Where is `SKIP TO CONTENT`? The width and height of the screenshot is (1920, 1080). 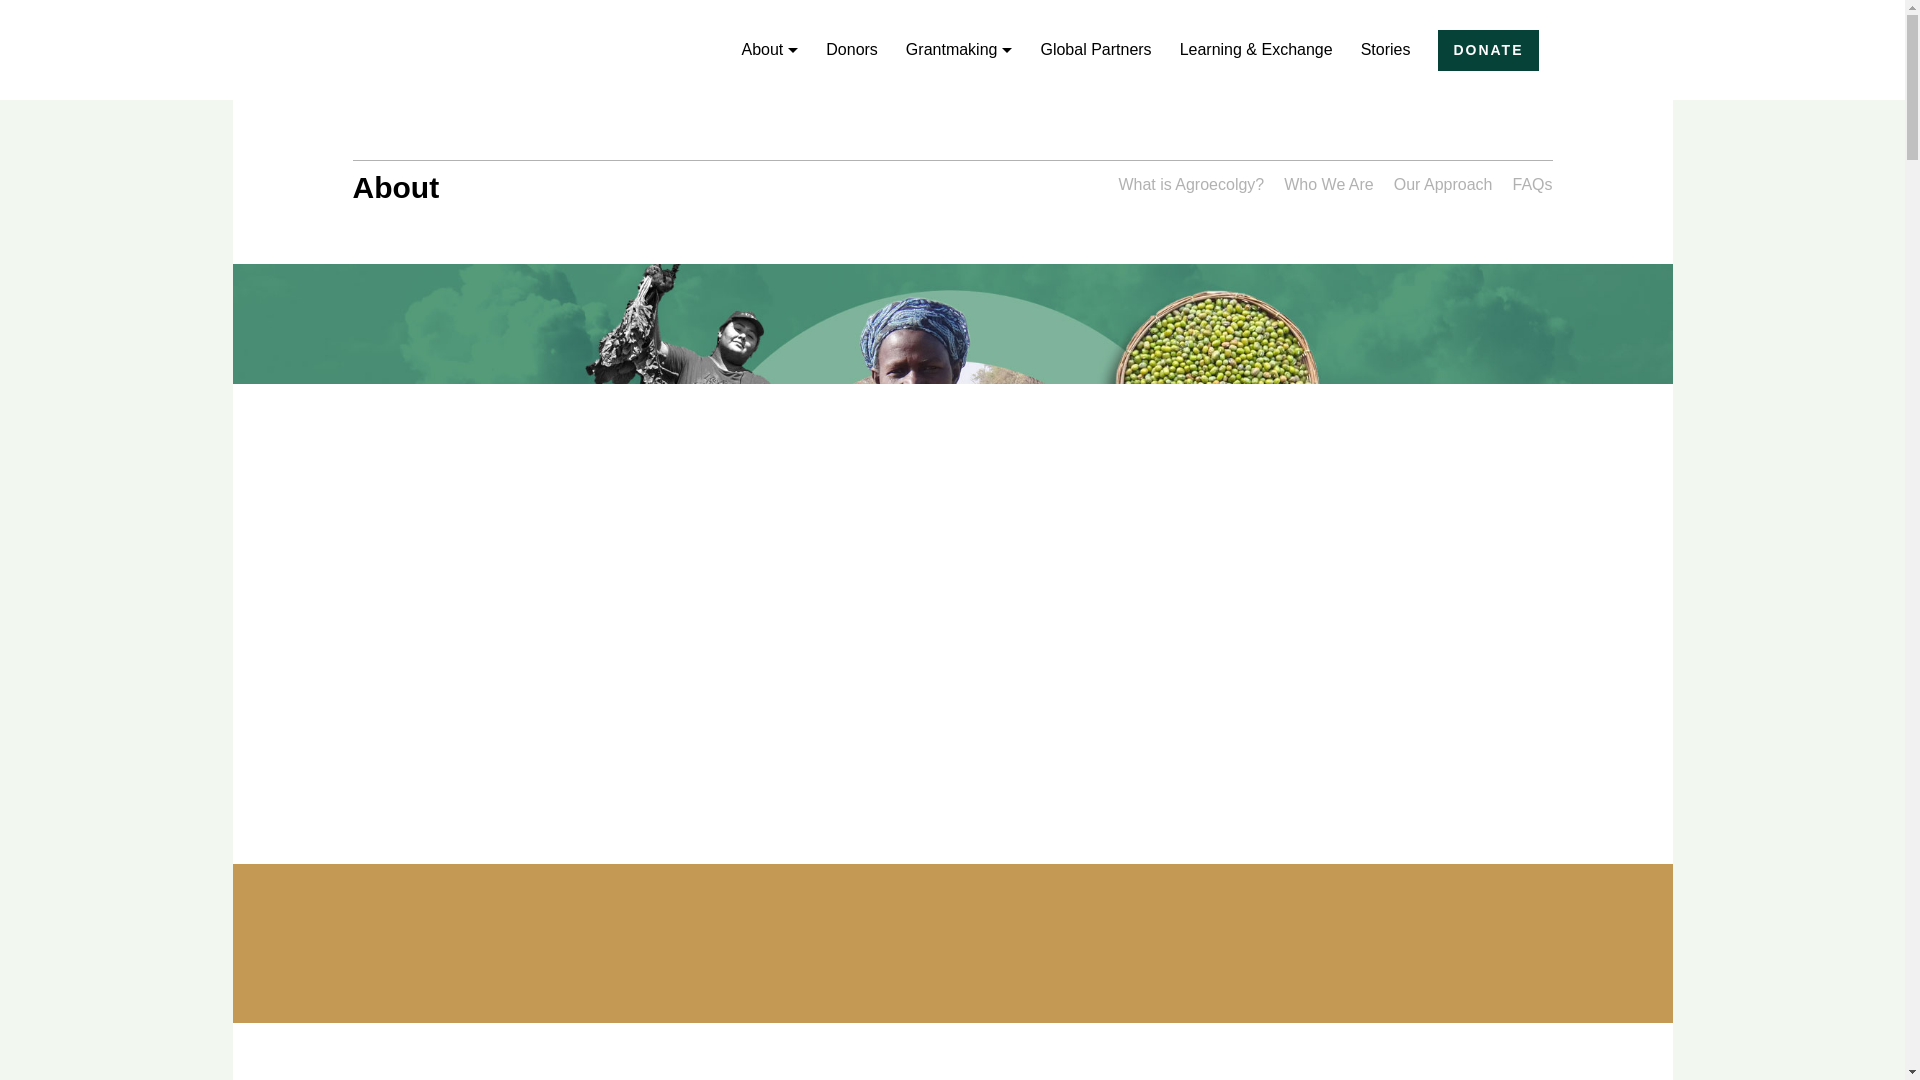
SKIP TO CONTENT is located at coordinates (15, 10).